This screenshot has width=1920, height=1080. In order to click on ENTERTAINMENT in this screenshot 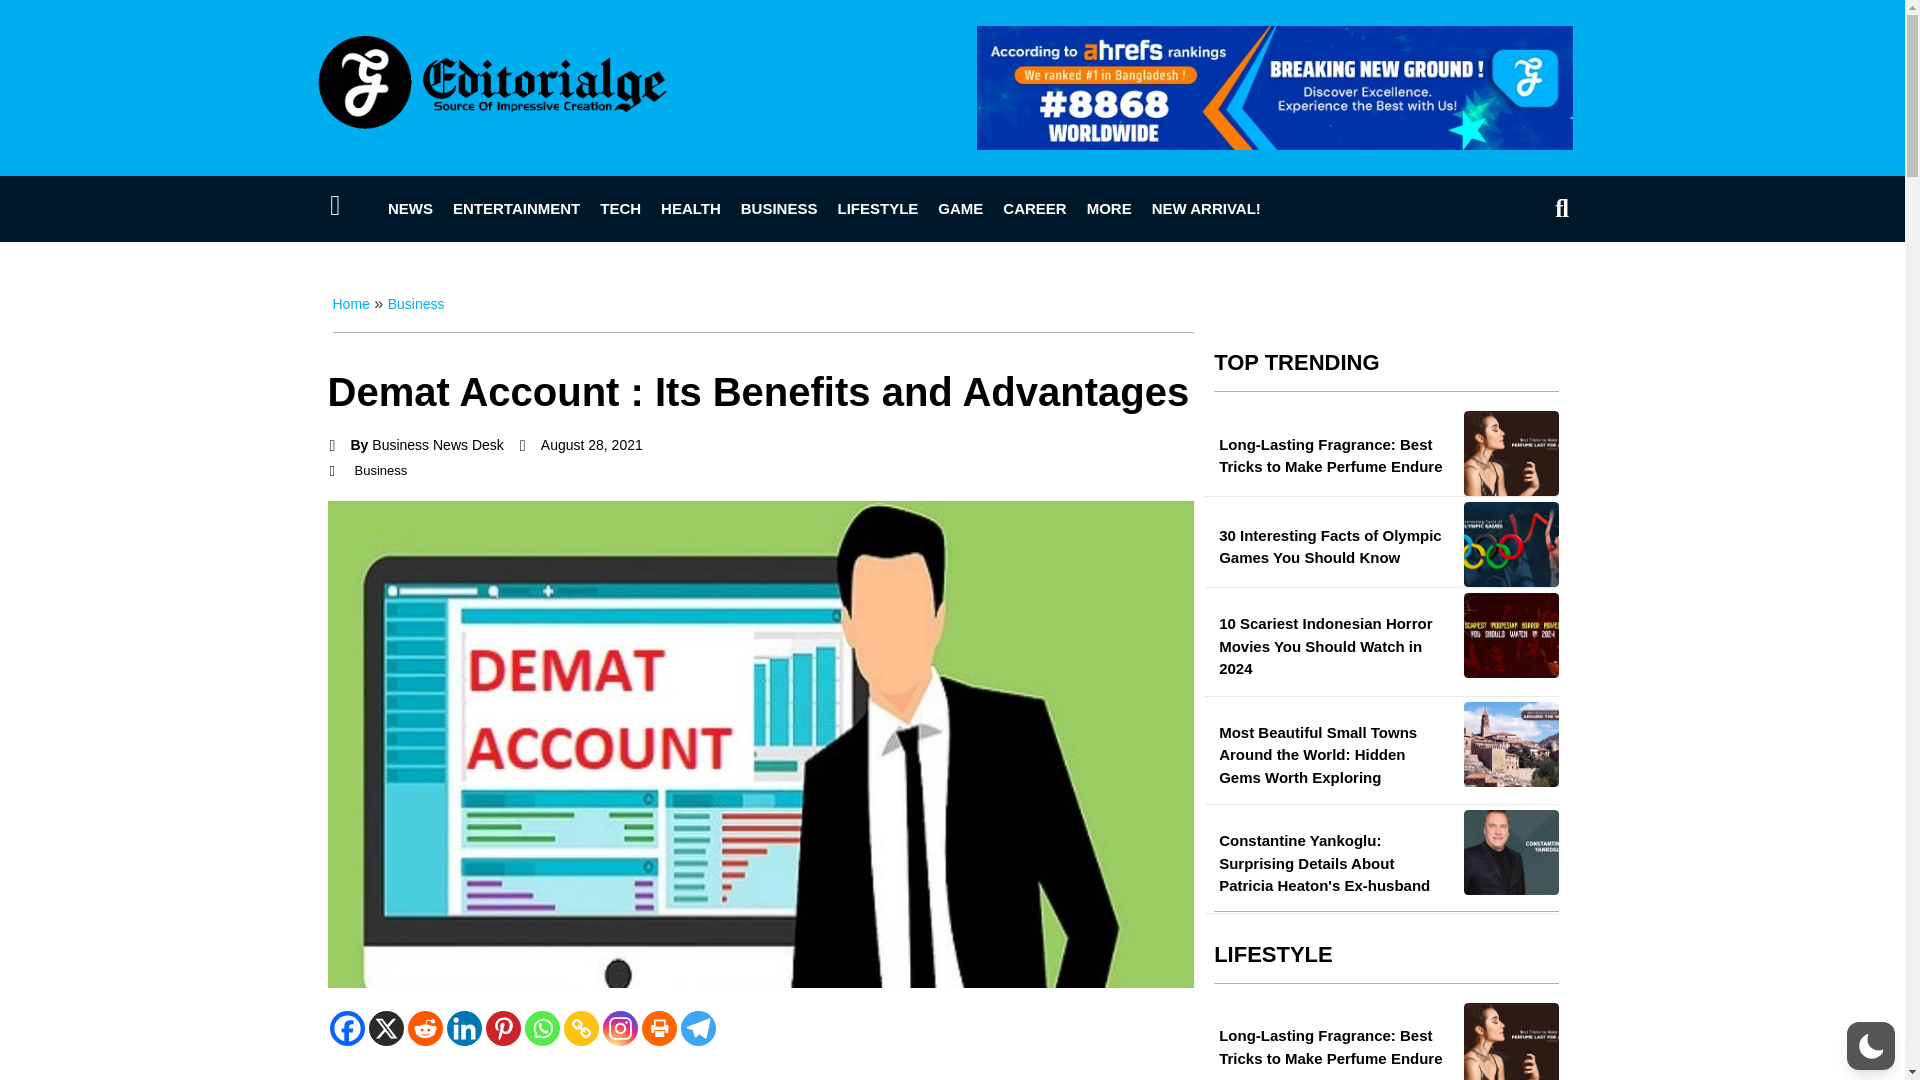, I will do `click(516, 208)`.